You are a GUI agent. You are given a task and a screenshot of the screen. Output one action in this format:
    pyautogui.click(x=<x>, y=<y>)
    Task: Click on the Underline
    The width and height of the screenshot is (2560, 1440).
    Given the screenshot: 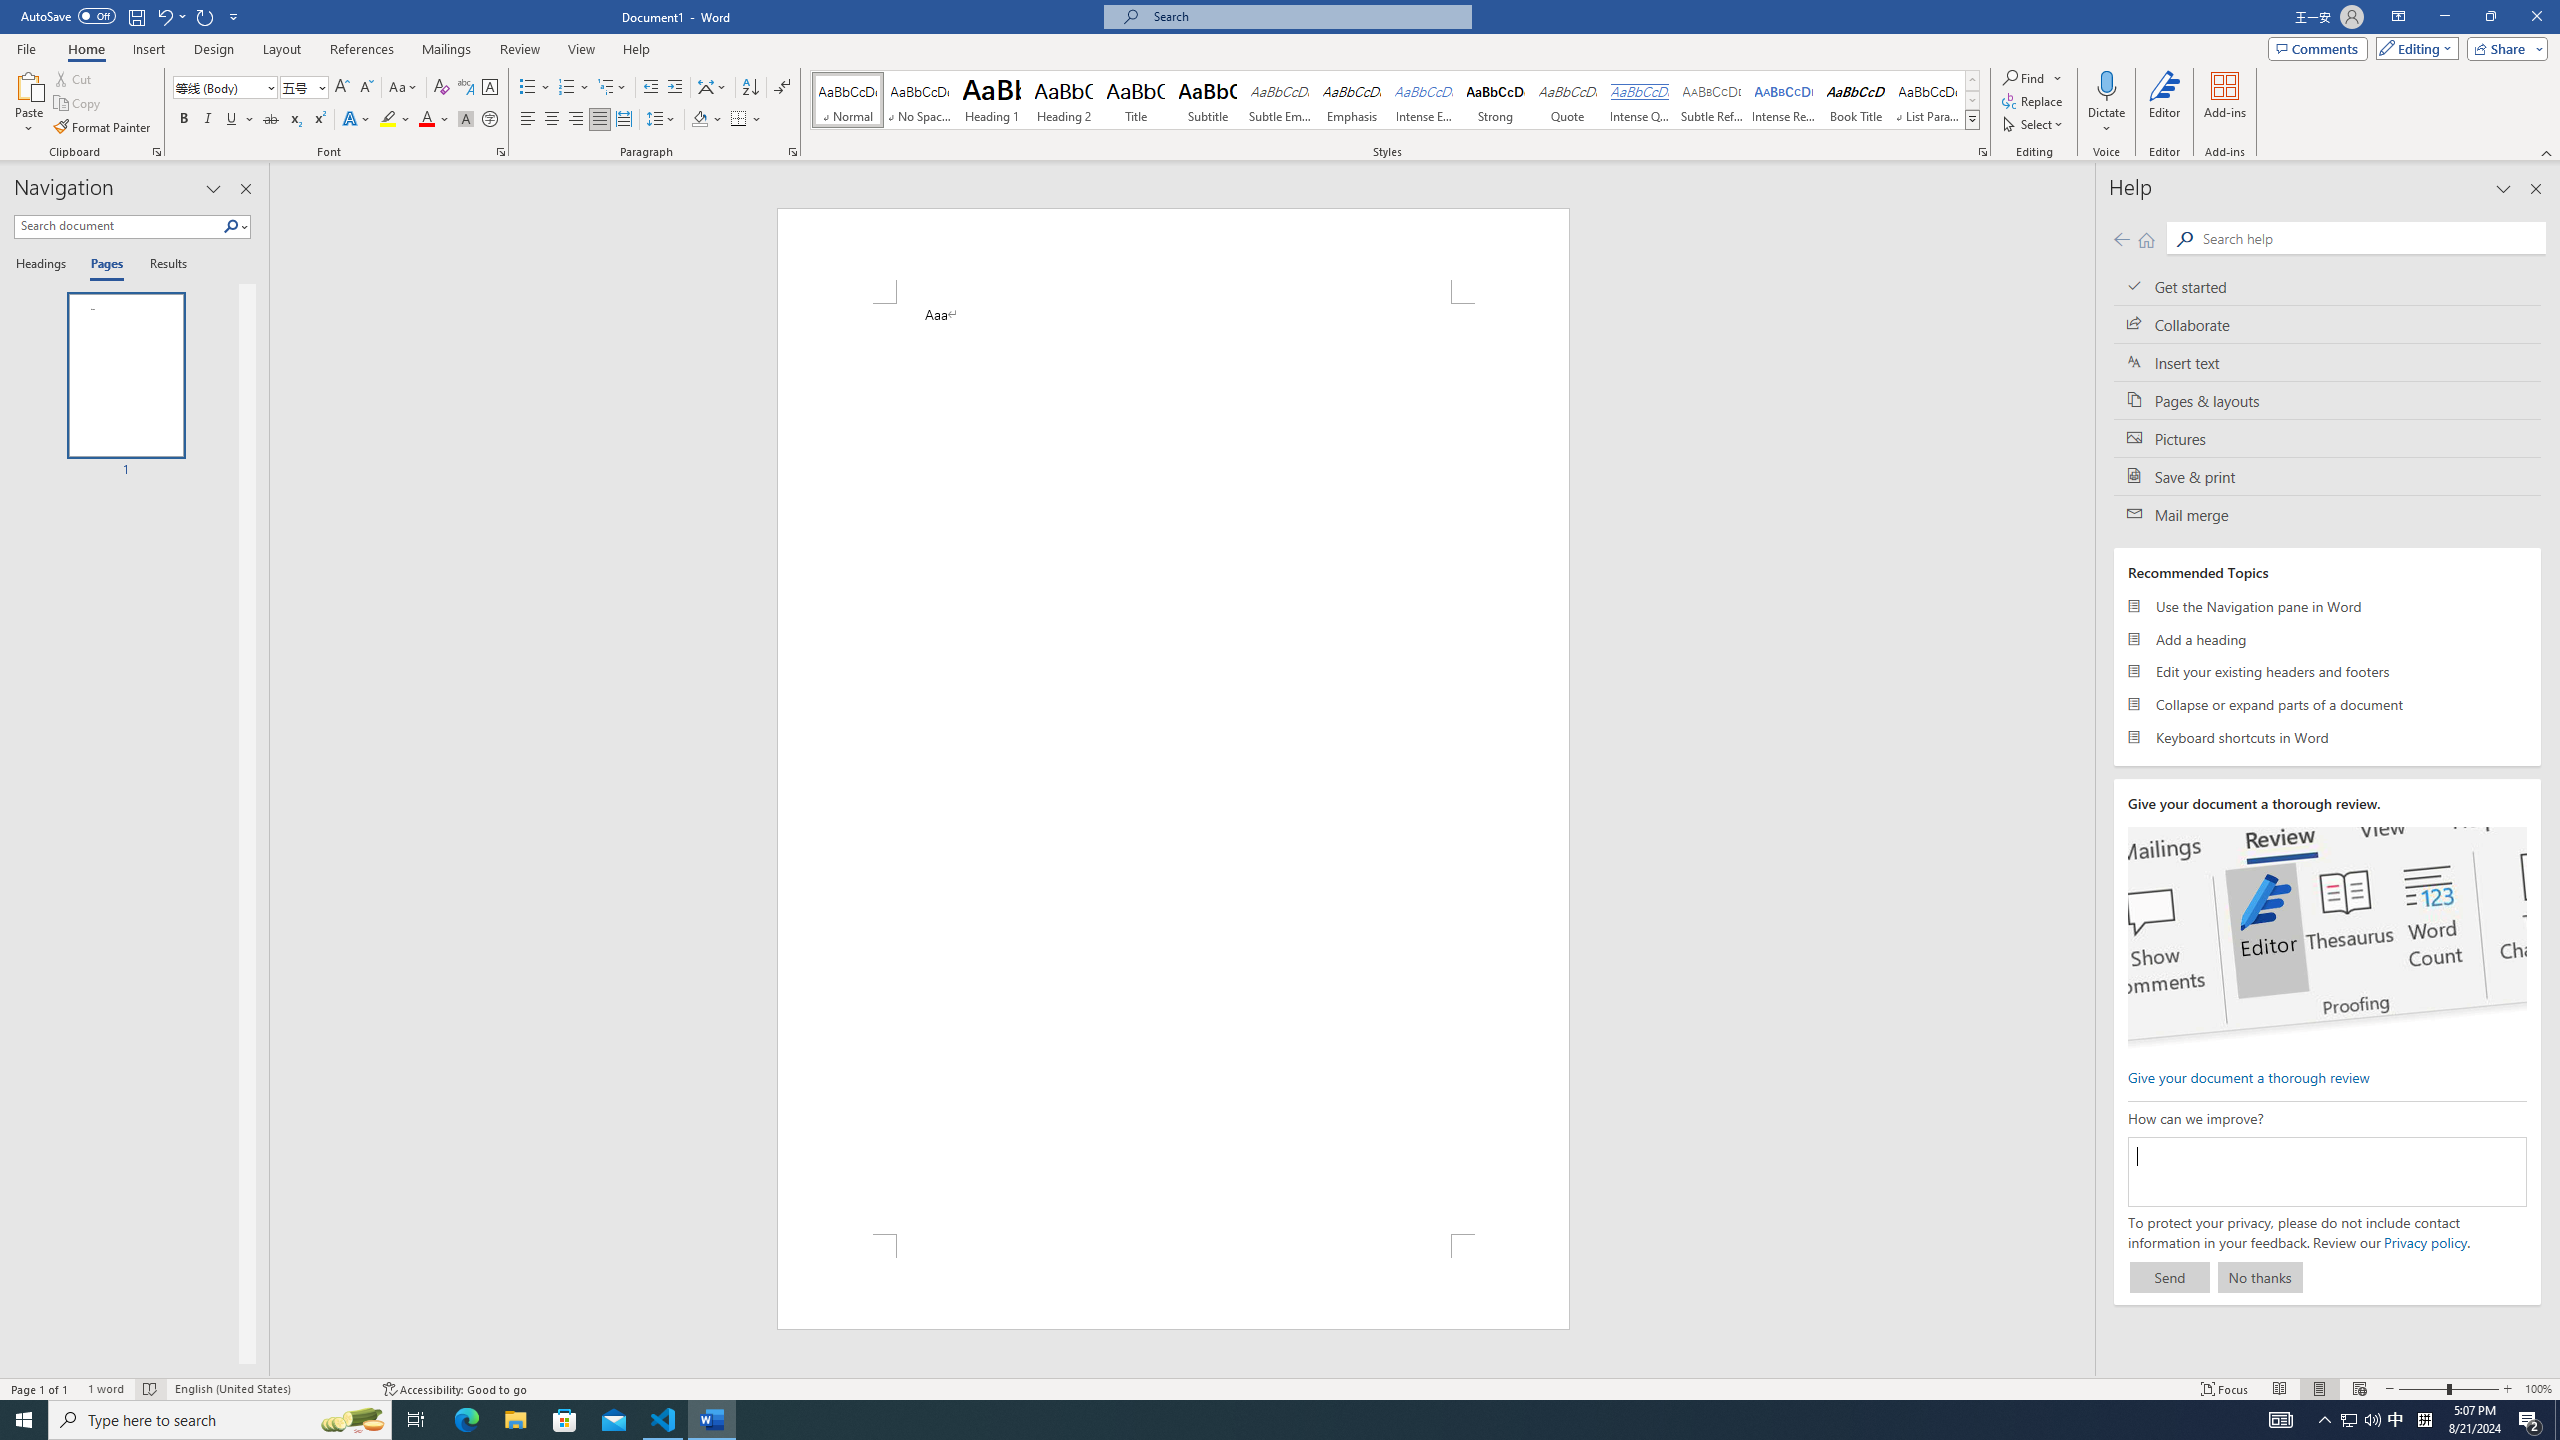 What is the action you would take?
    pyautogui.click(x=232, y=120)
    